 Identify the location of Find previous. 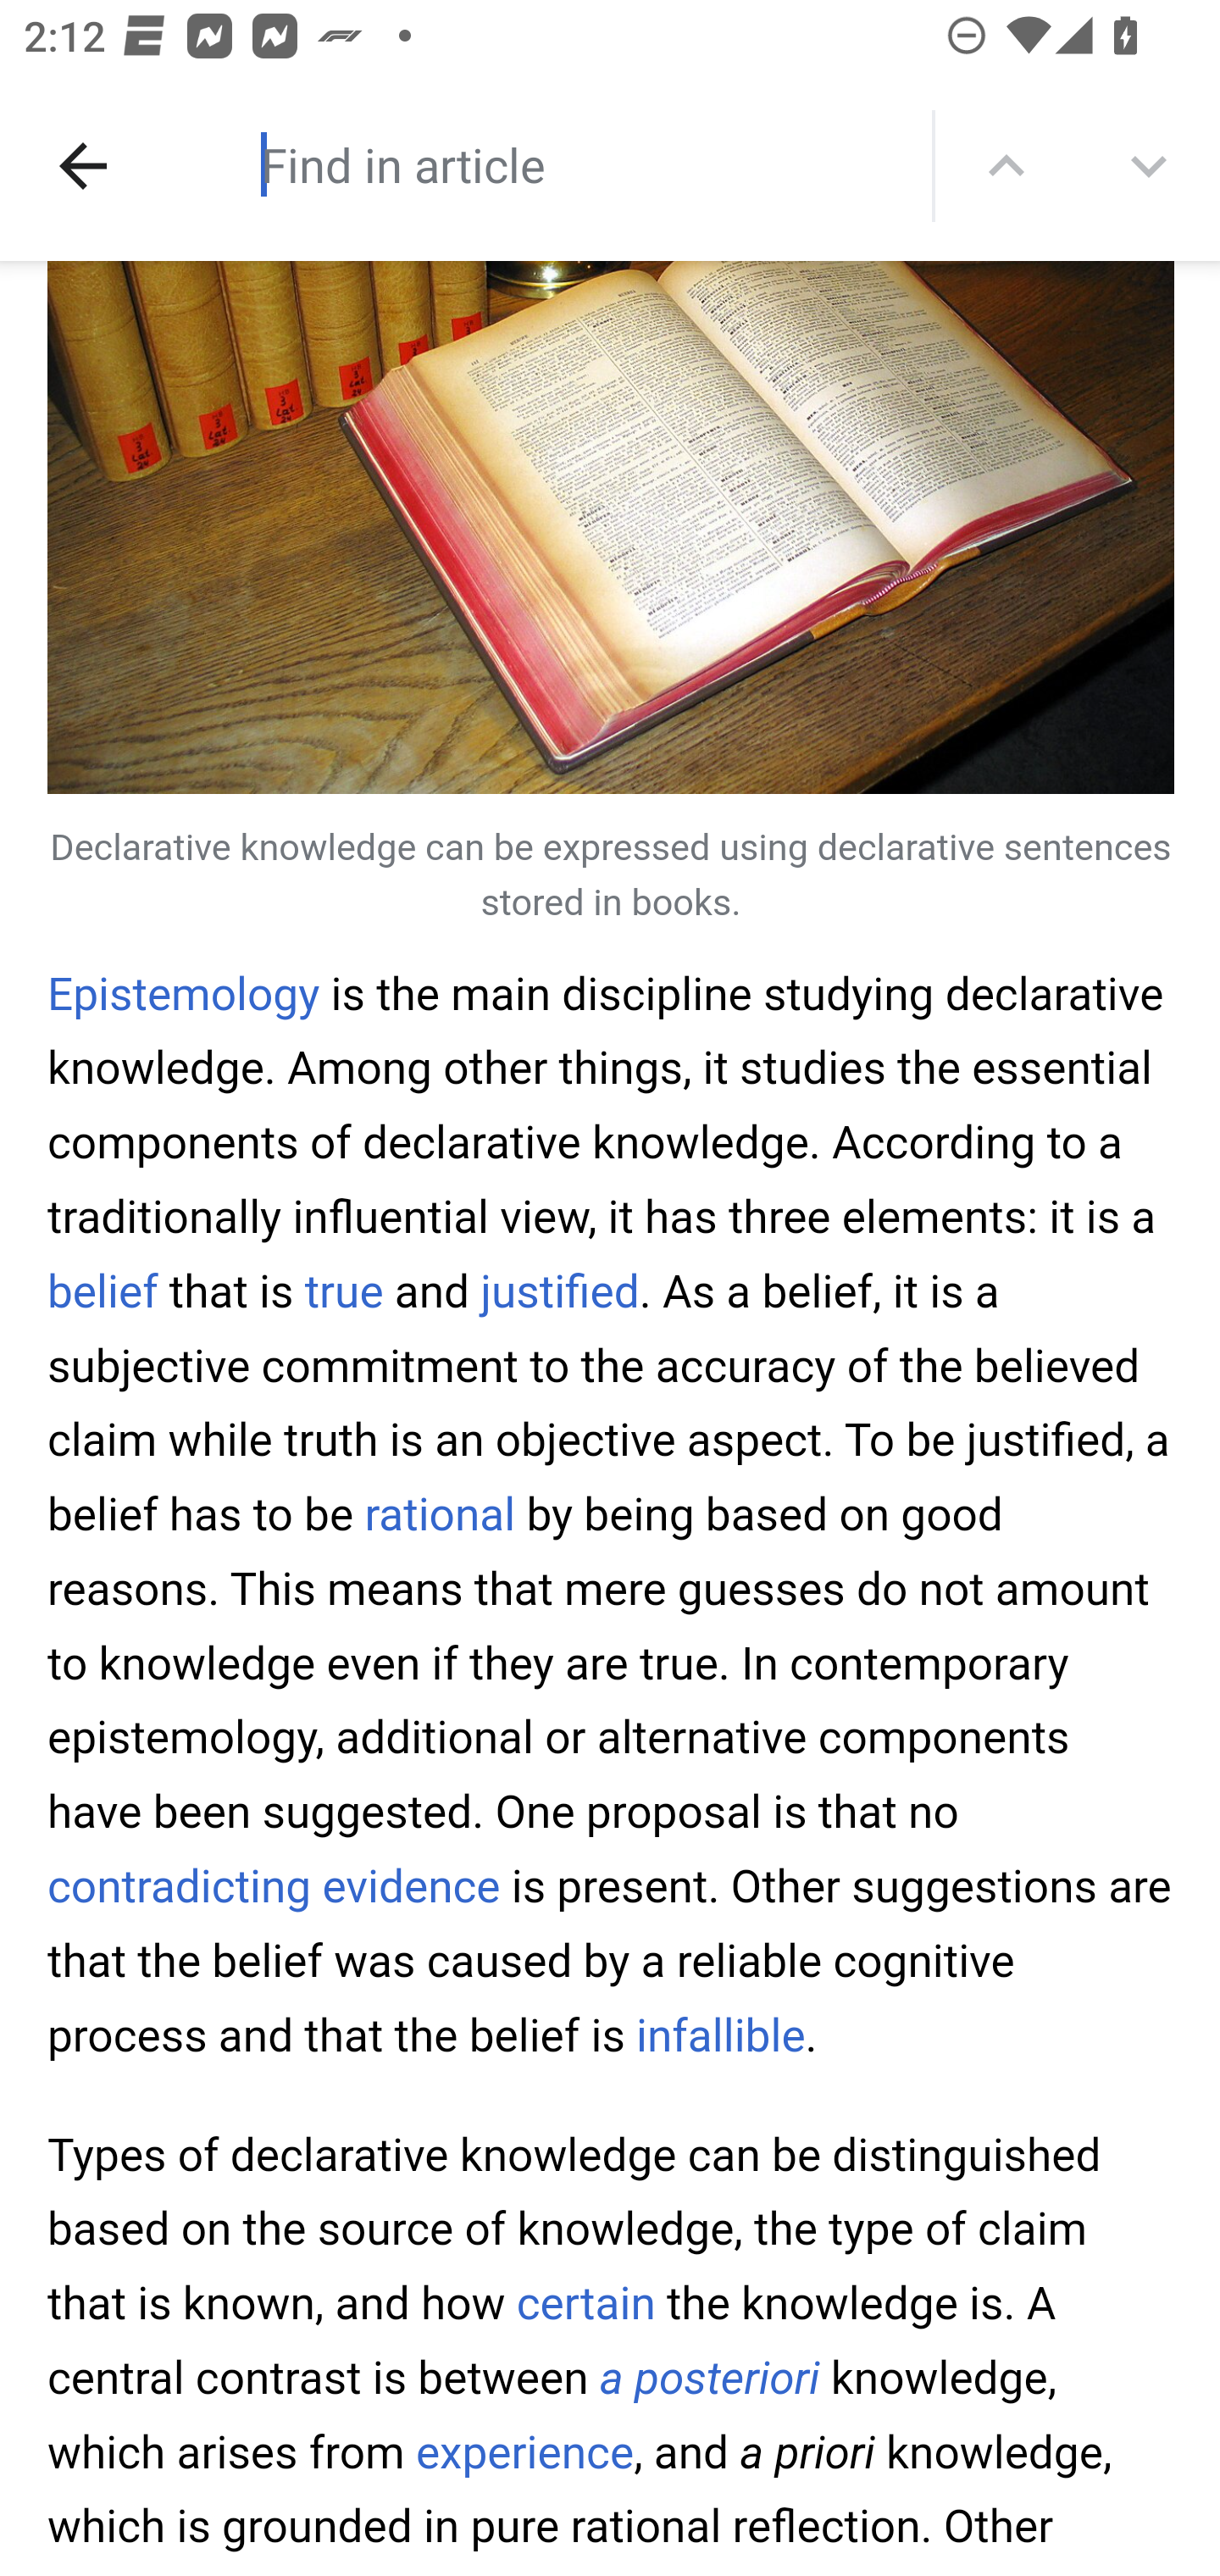
(1006, 166).